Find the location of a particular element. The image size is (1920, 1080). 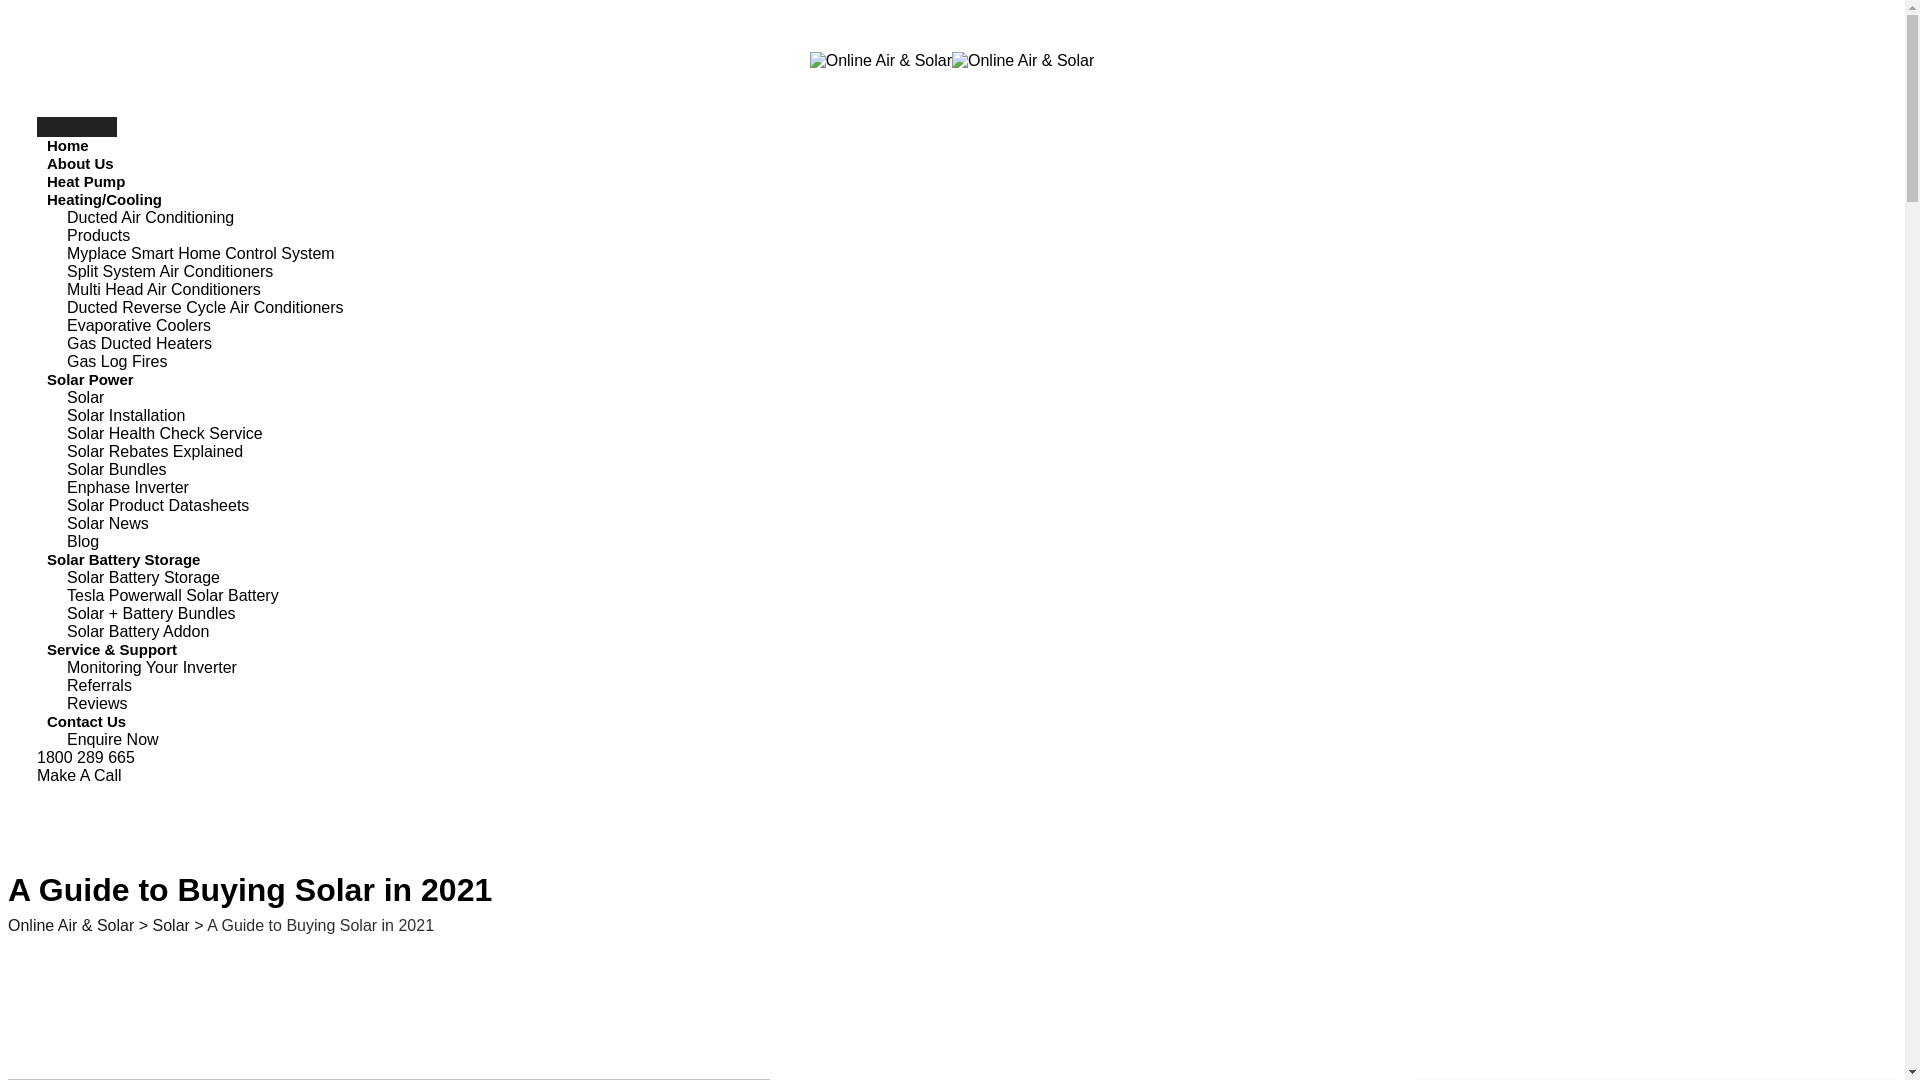

Blog is located at coordinates (83, 542).